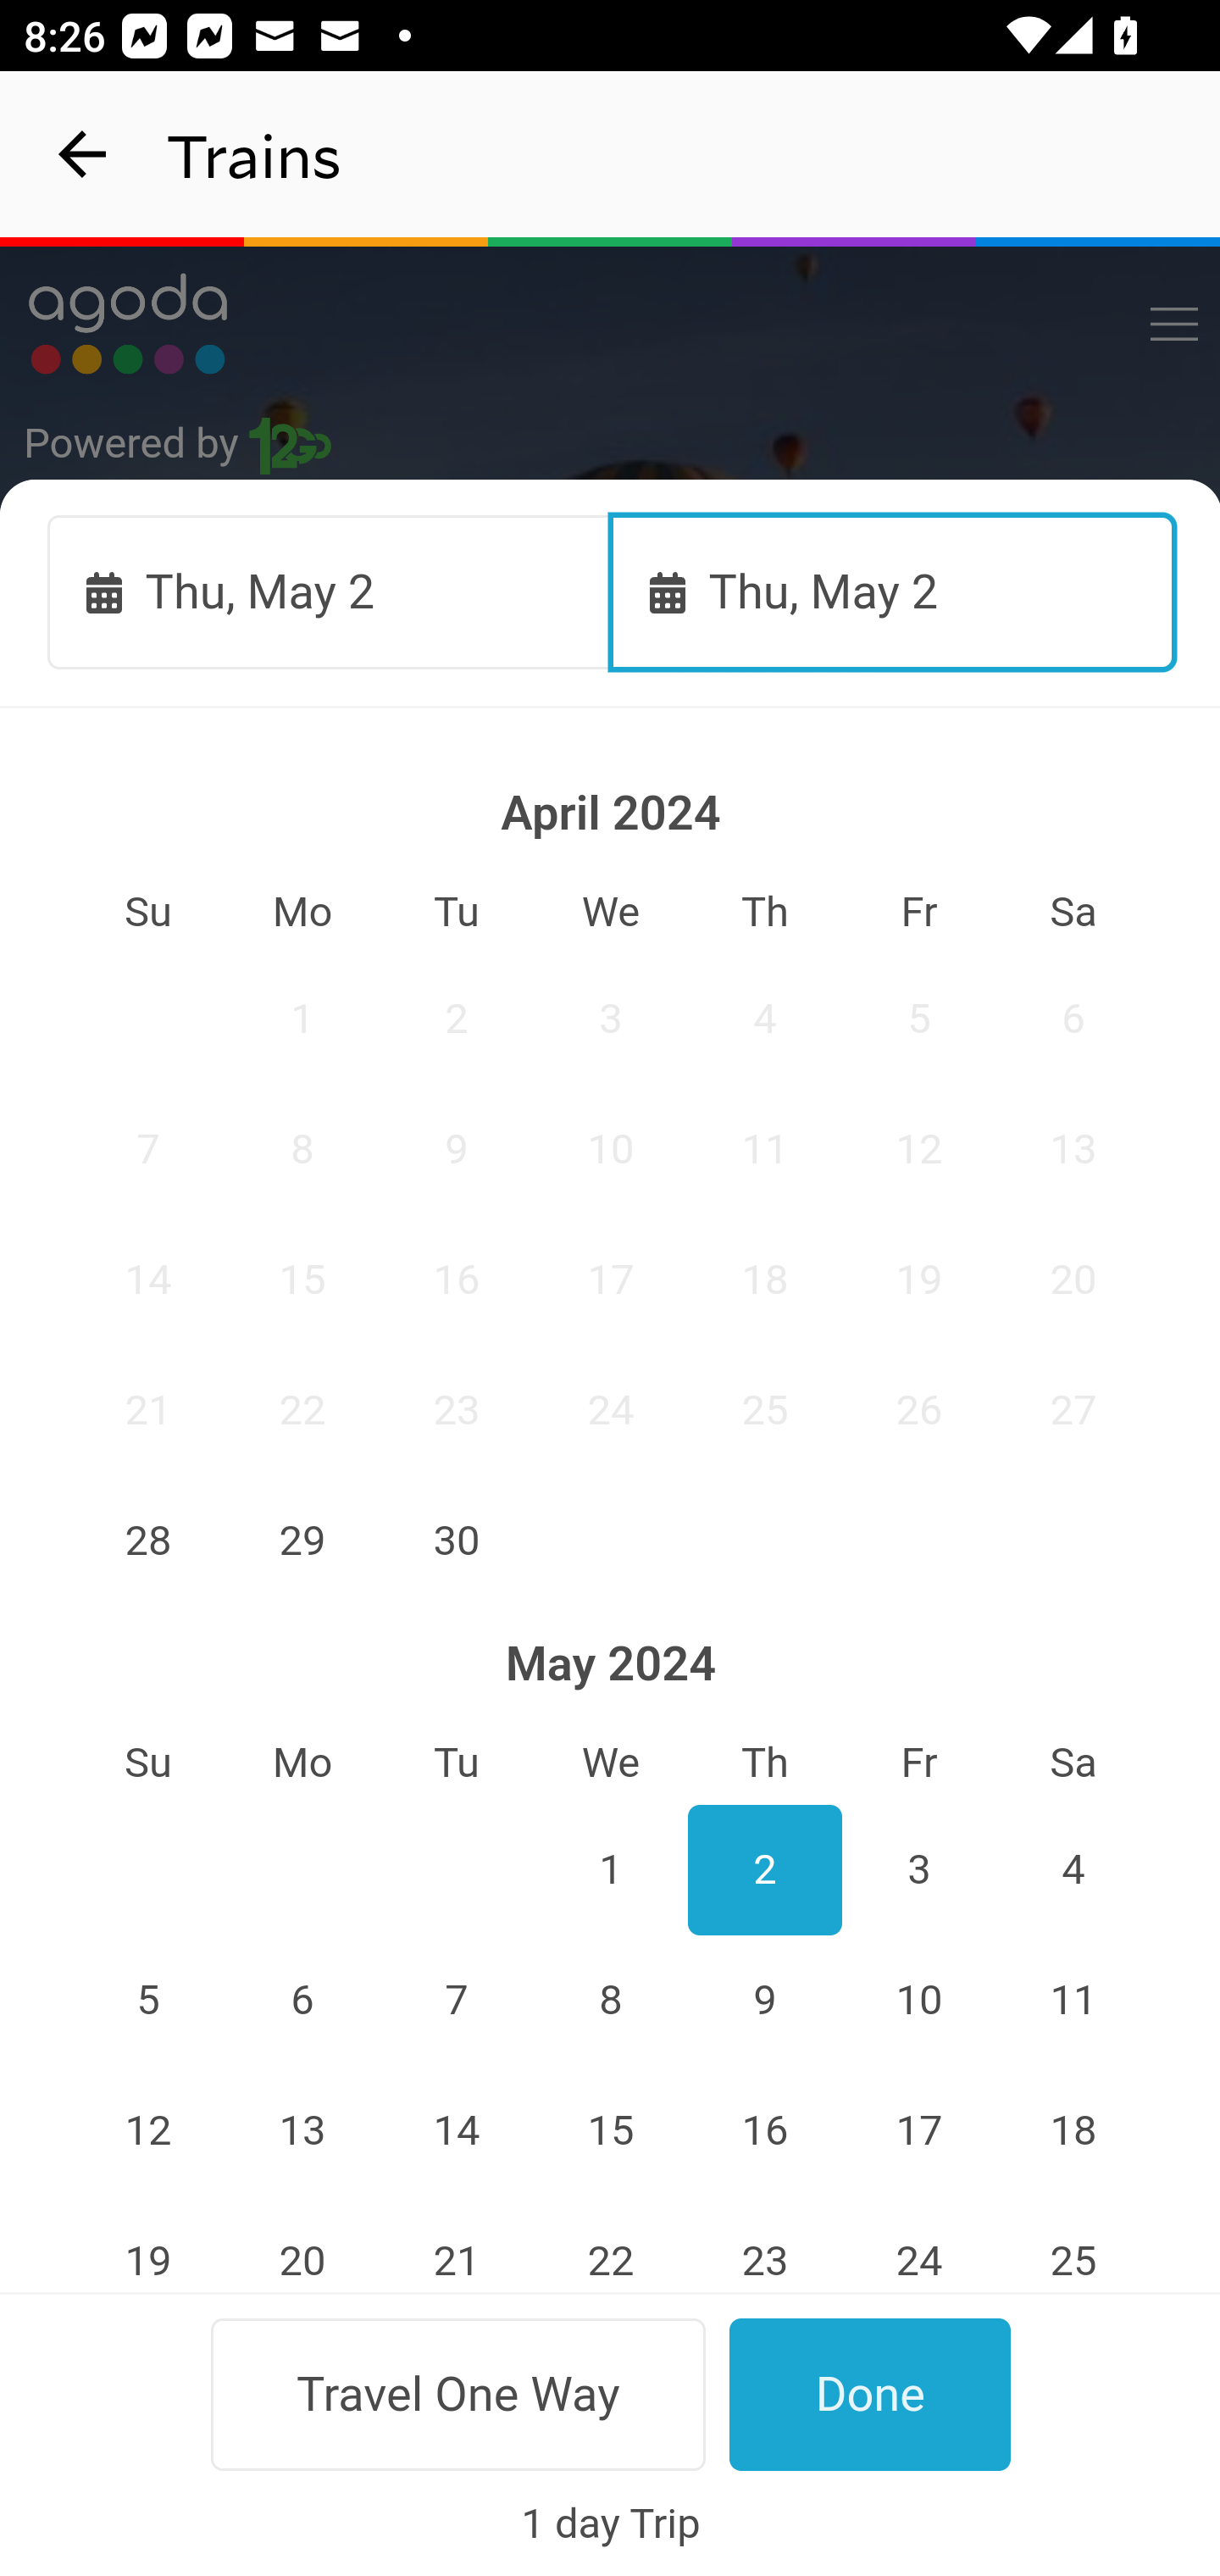 Image resolution: width=1220 pixels, height=2576 pixels. I want to click on 22, so click(302, 1410).